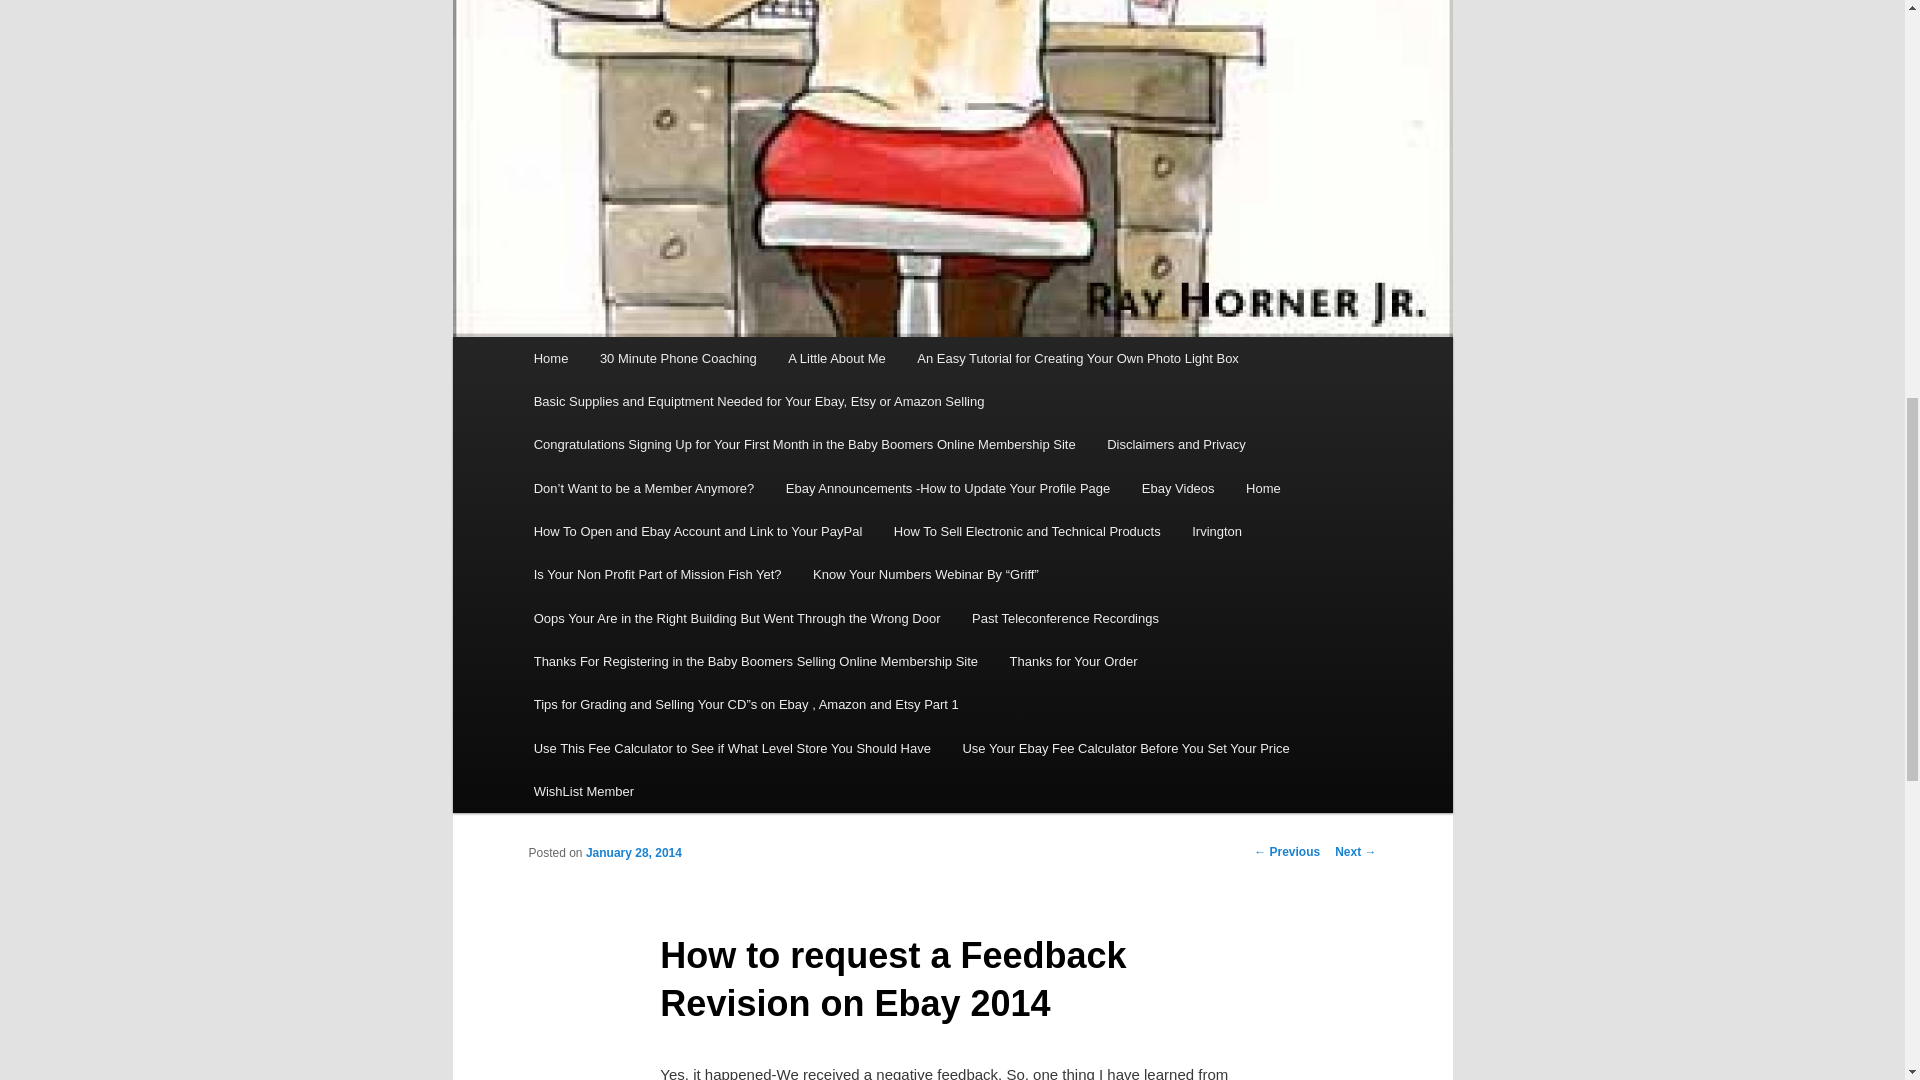  I want to click on A Little About Me, so click(836, 358).